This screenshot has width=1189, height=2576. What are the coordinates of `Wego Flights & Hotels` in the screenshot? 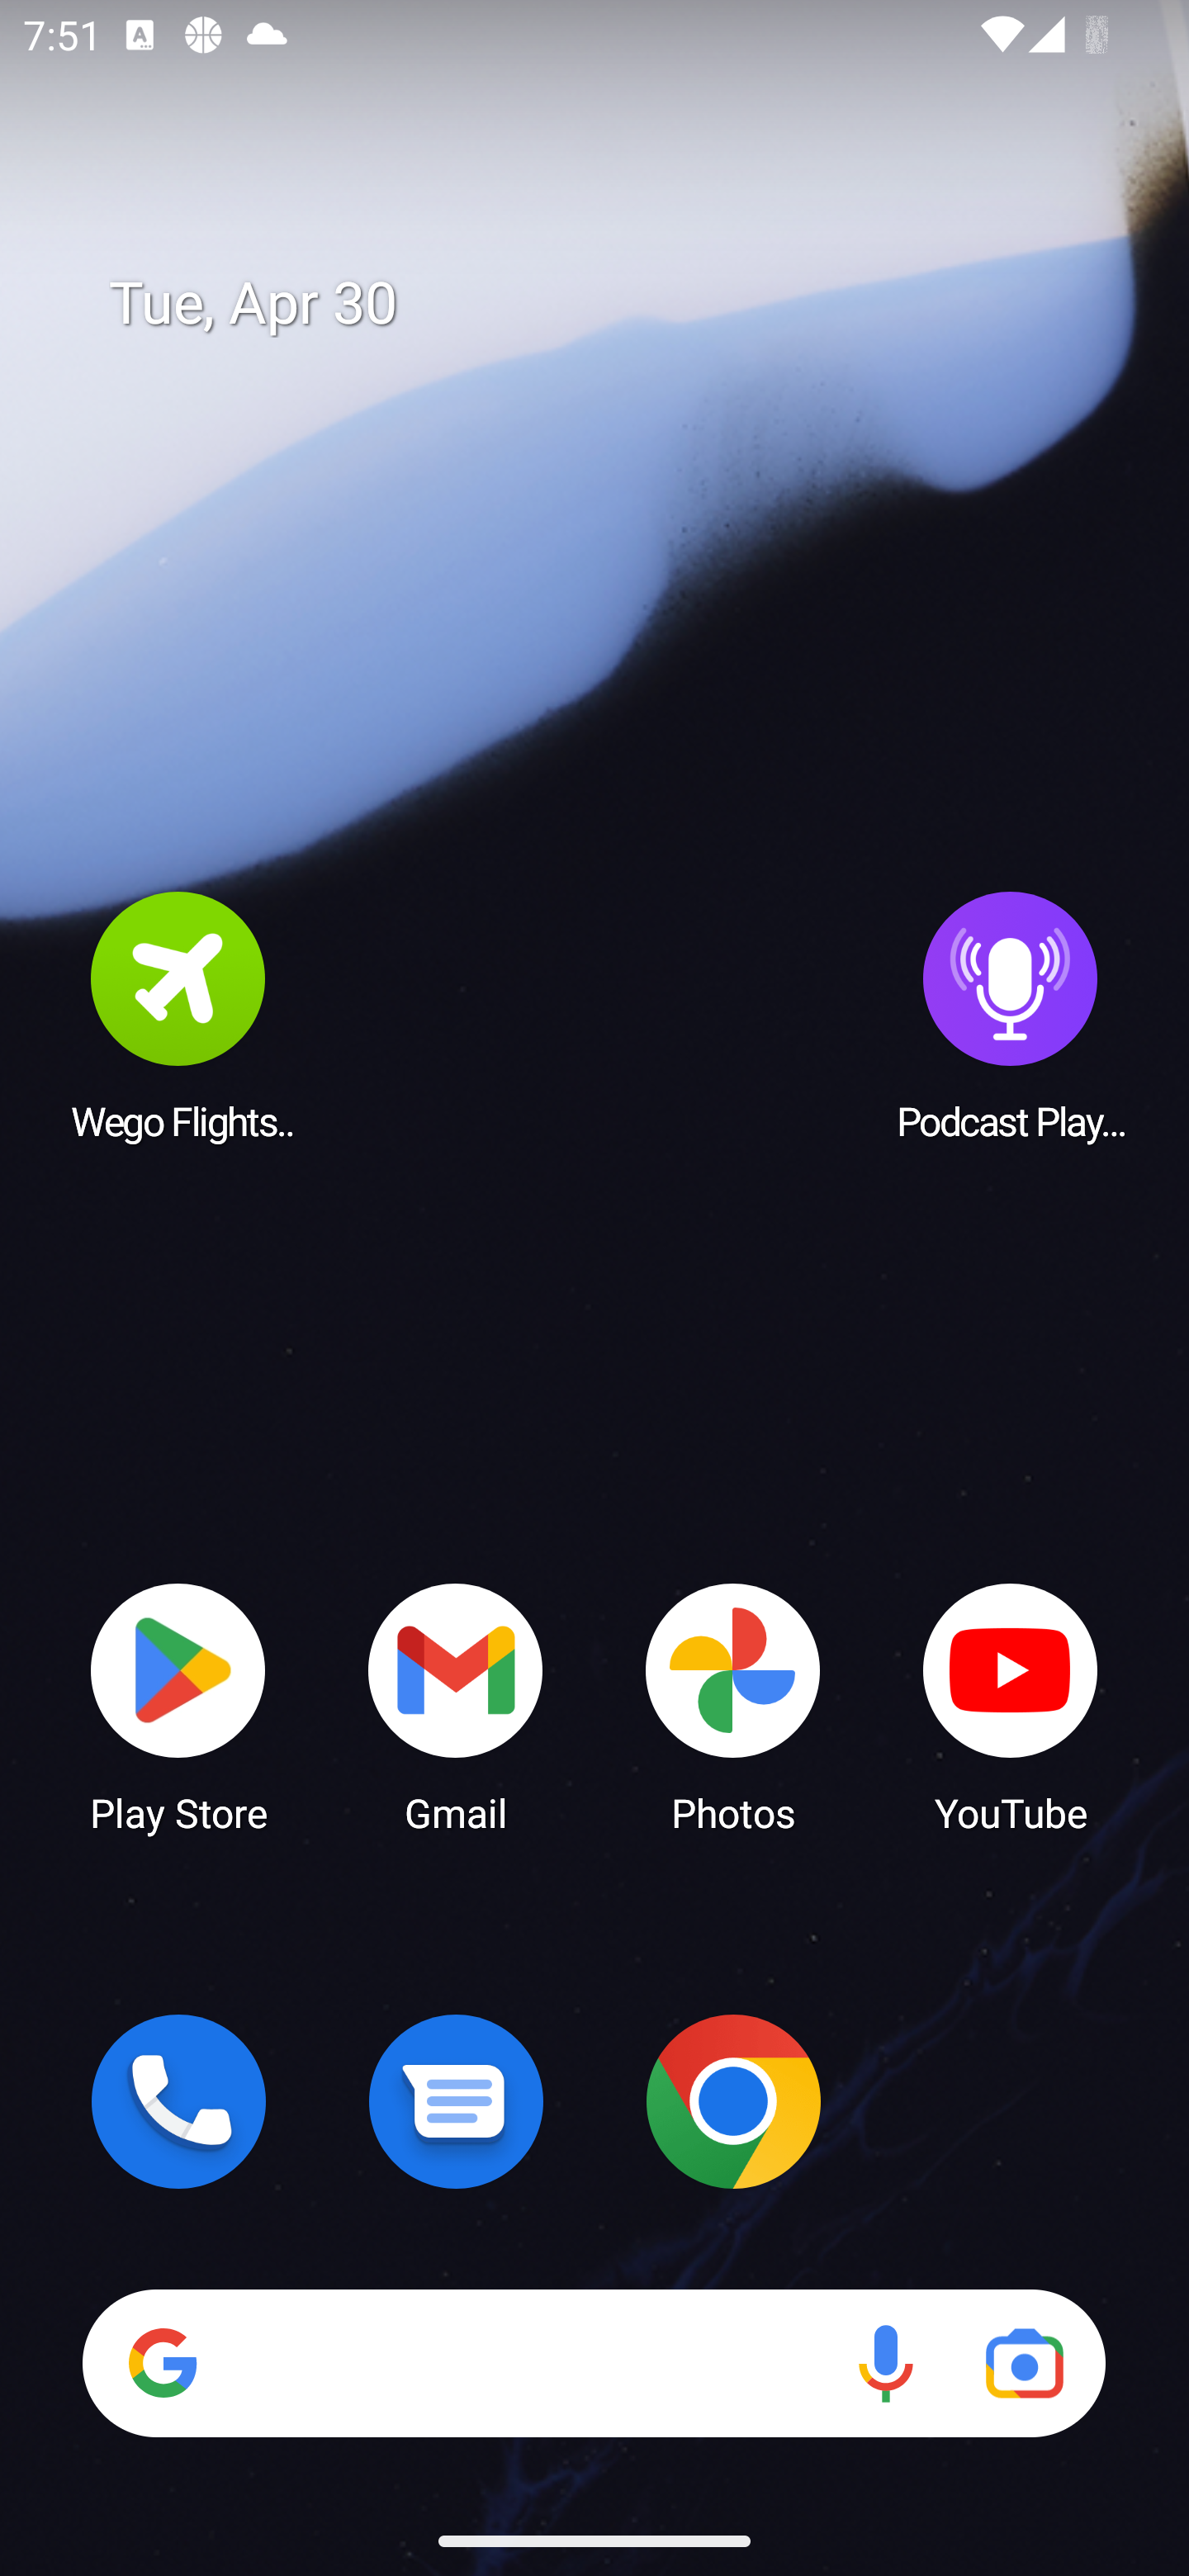 It's located at (178, 1015).